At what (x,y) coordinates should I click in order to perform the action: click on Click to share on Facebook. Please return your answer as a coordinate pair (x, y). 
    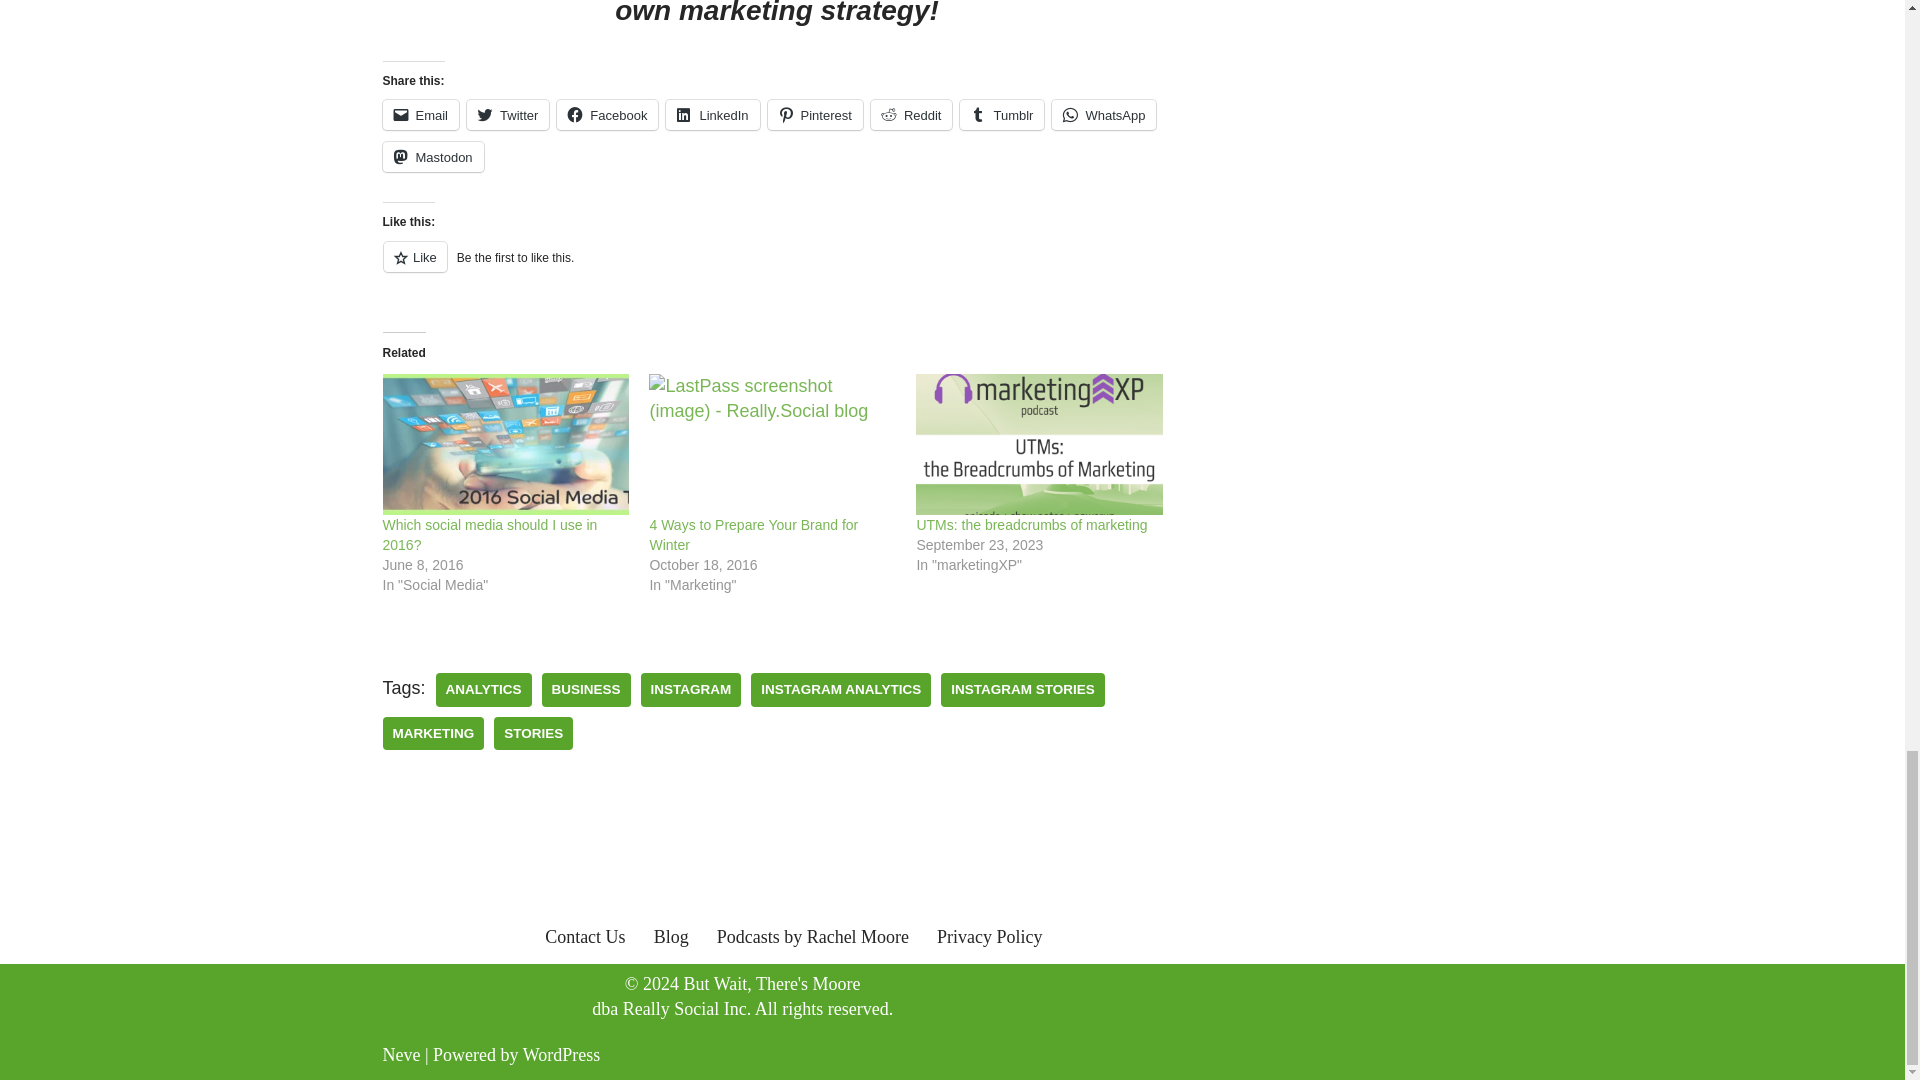
    Looking at the image, I should click on (607, 114).